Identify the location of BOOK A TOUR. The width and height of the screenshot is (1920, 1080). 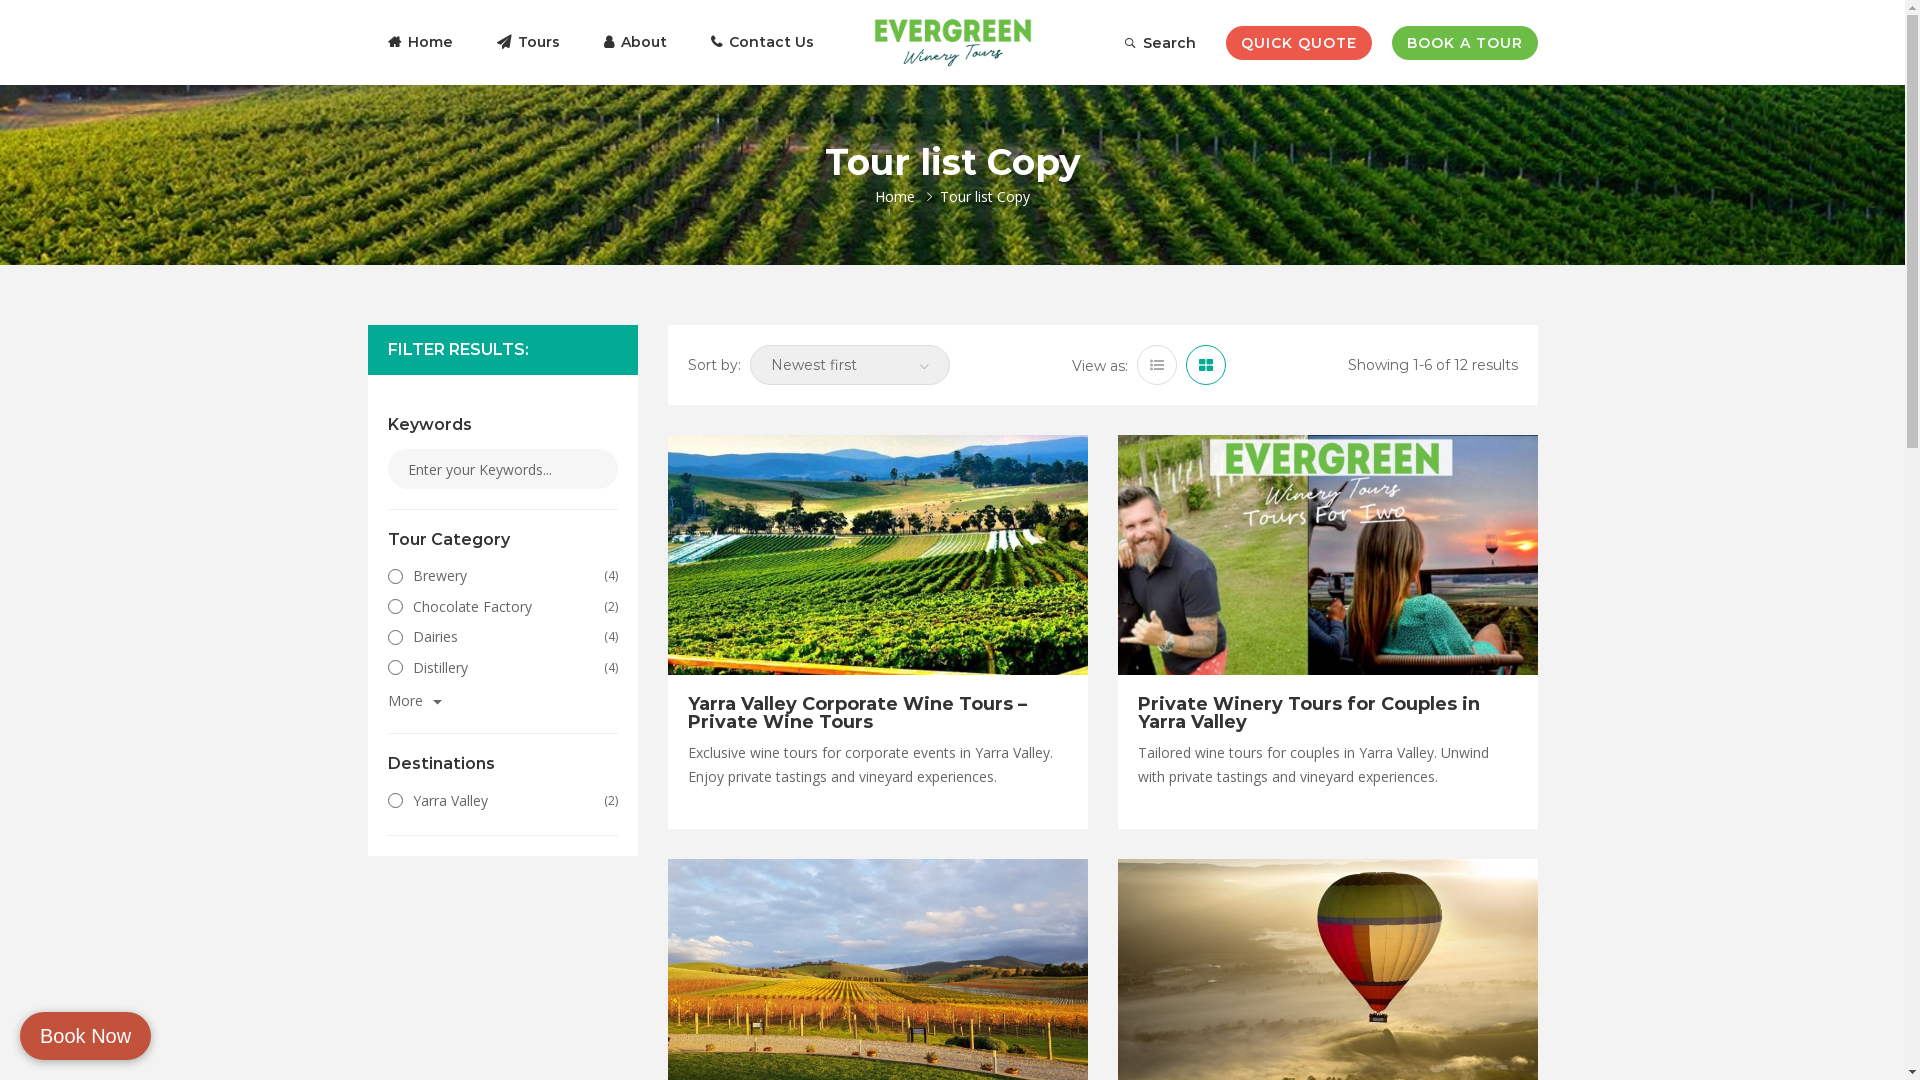
(1465, 43).